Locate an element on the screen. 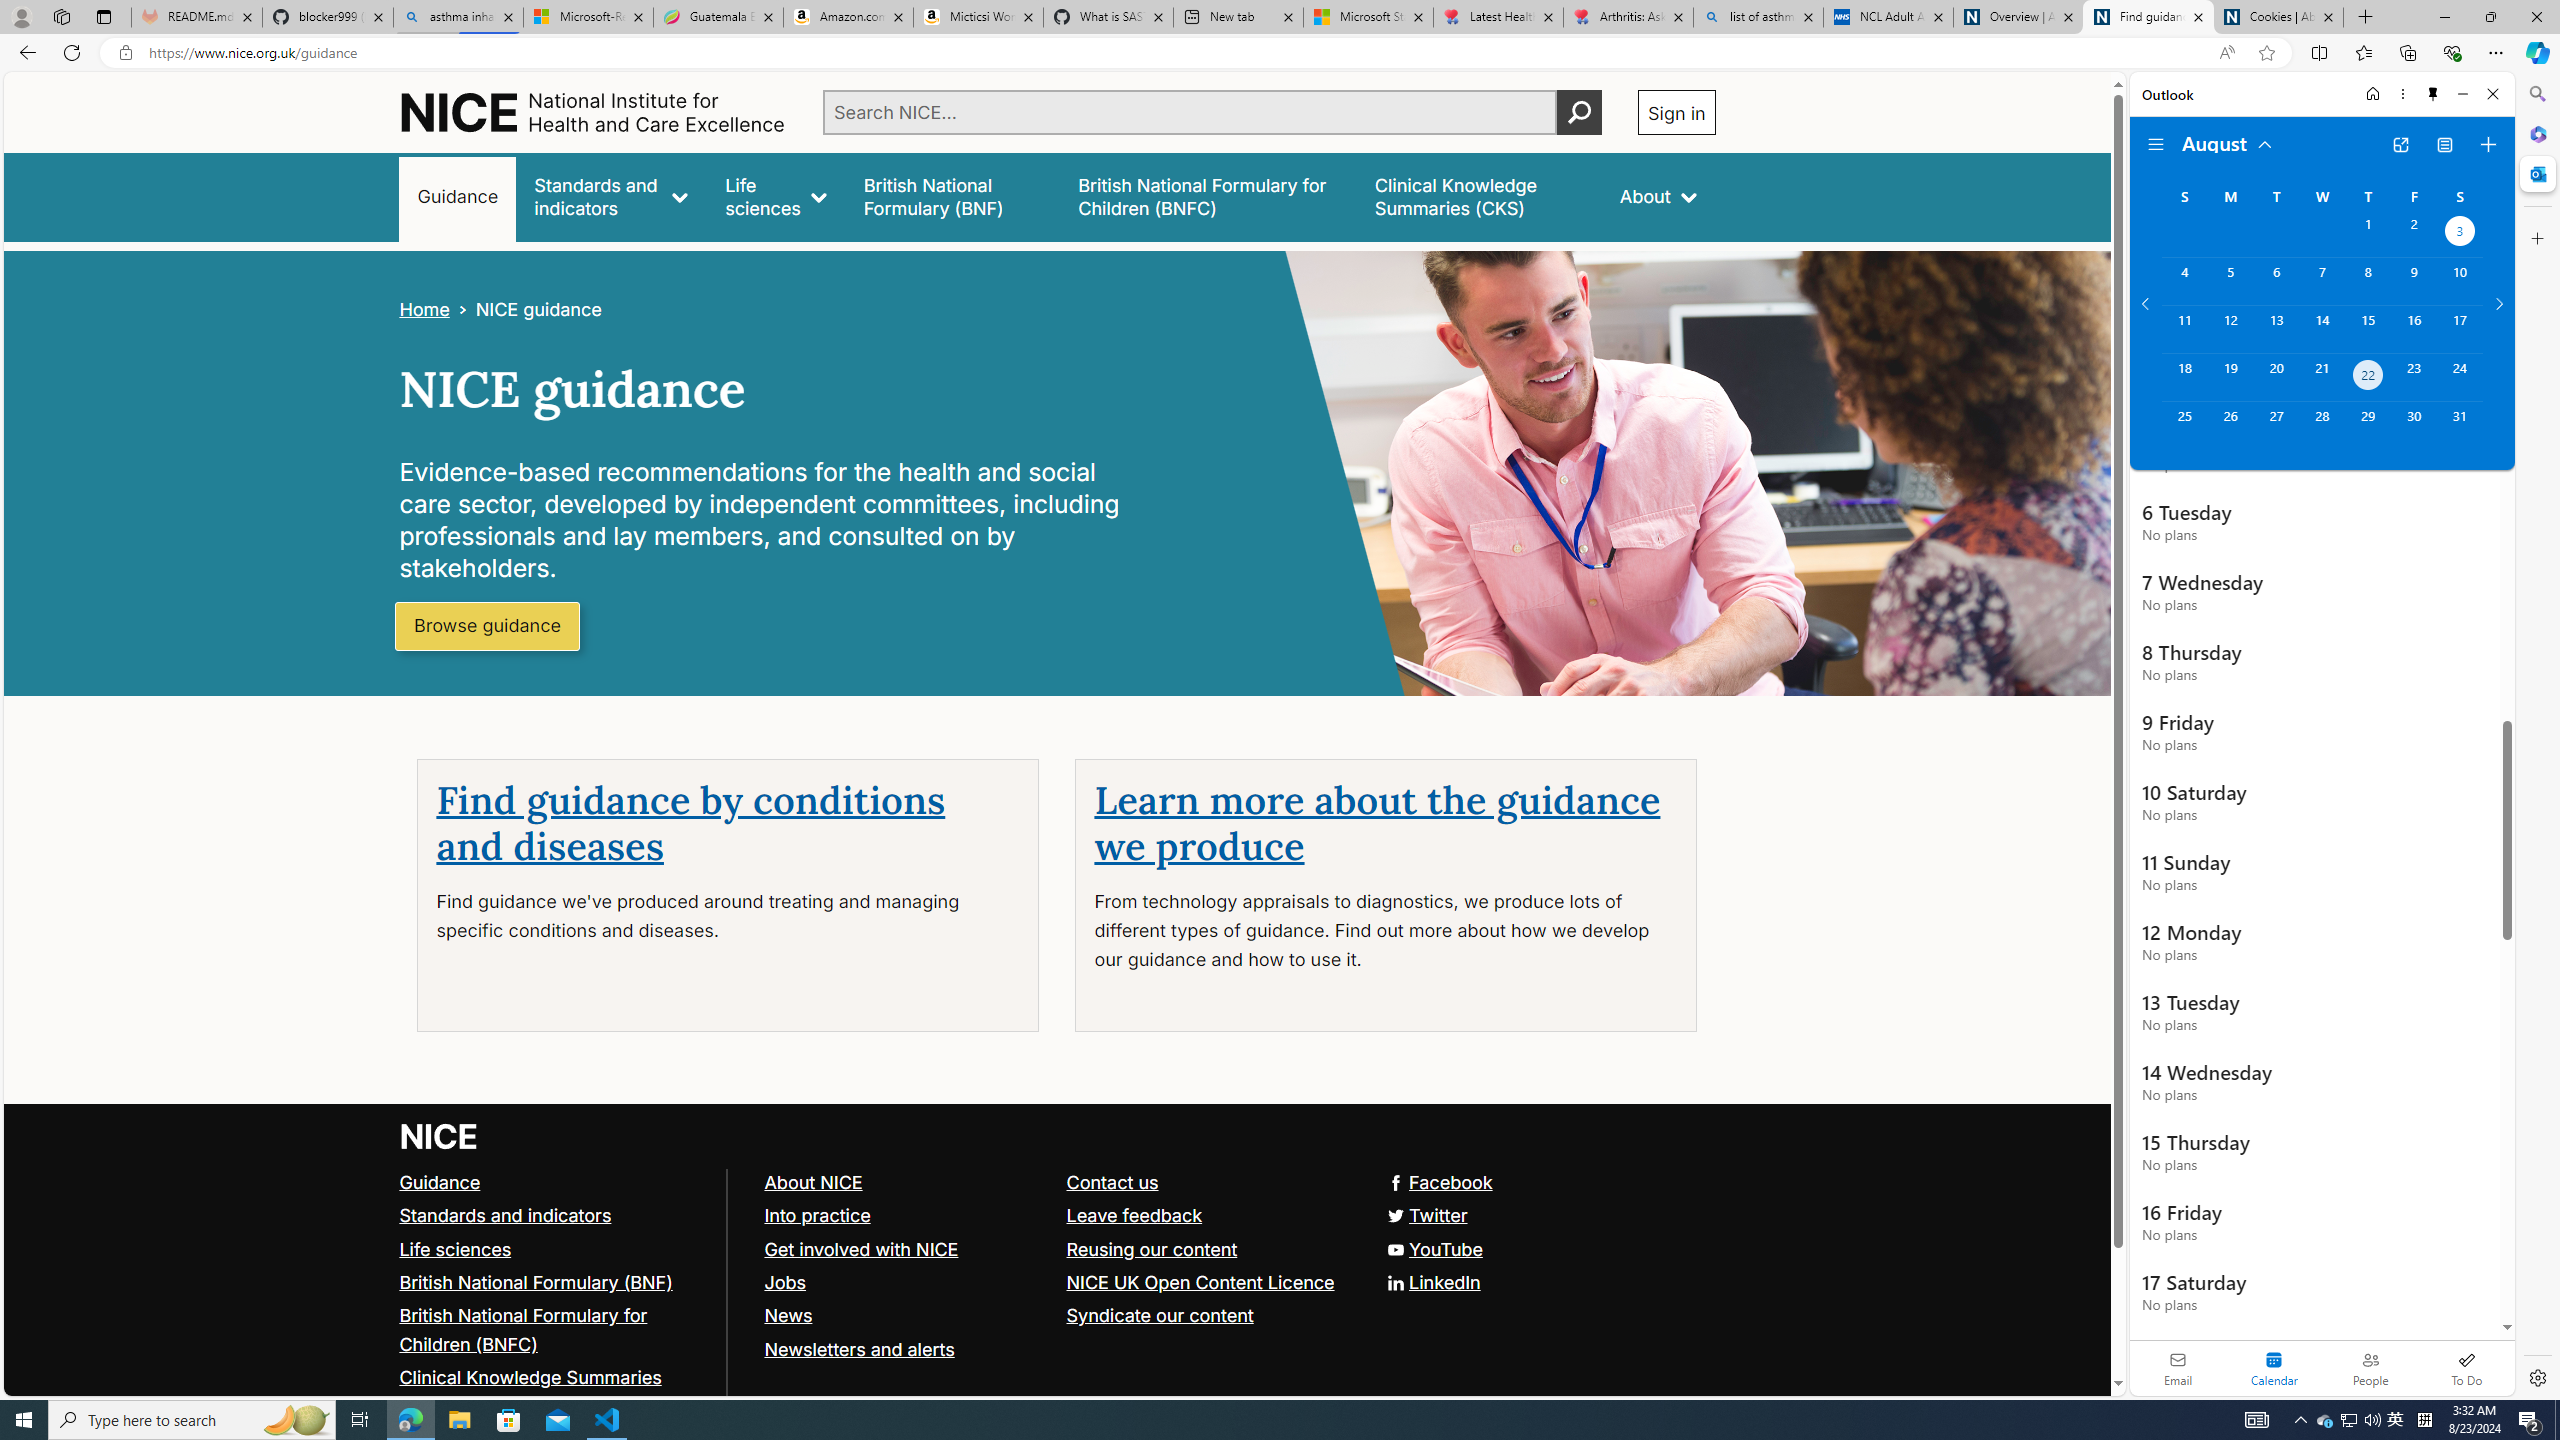 This screenshot has height=1440, width=2560. Create event is located at coordinates (2488, 145).